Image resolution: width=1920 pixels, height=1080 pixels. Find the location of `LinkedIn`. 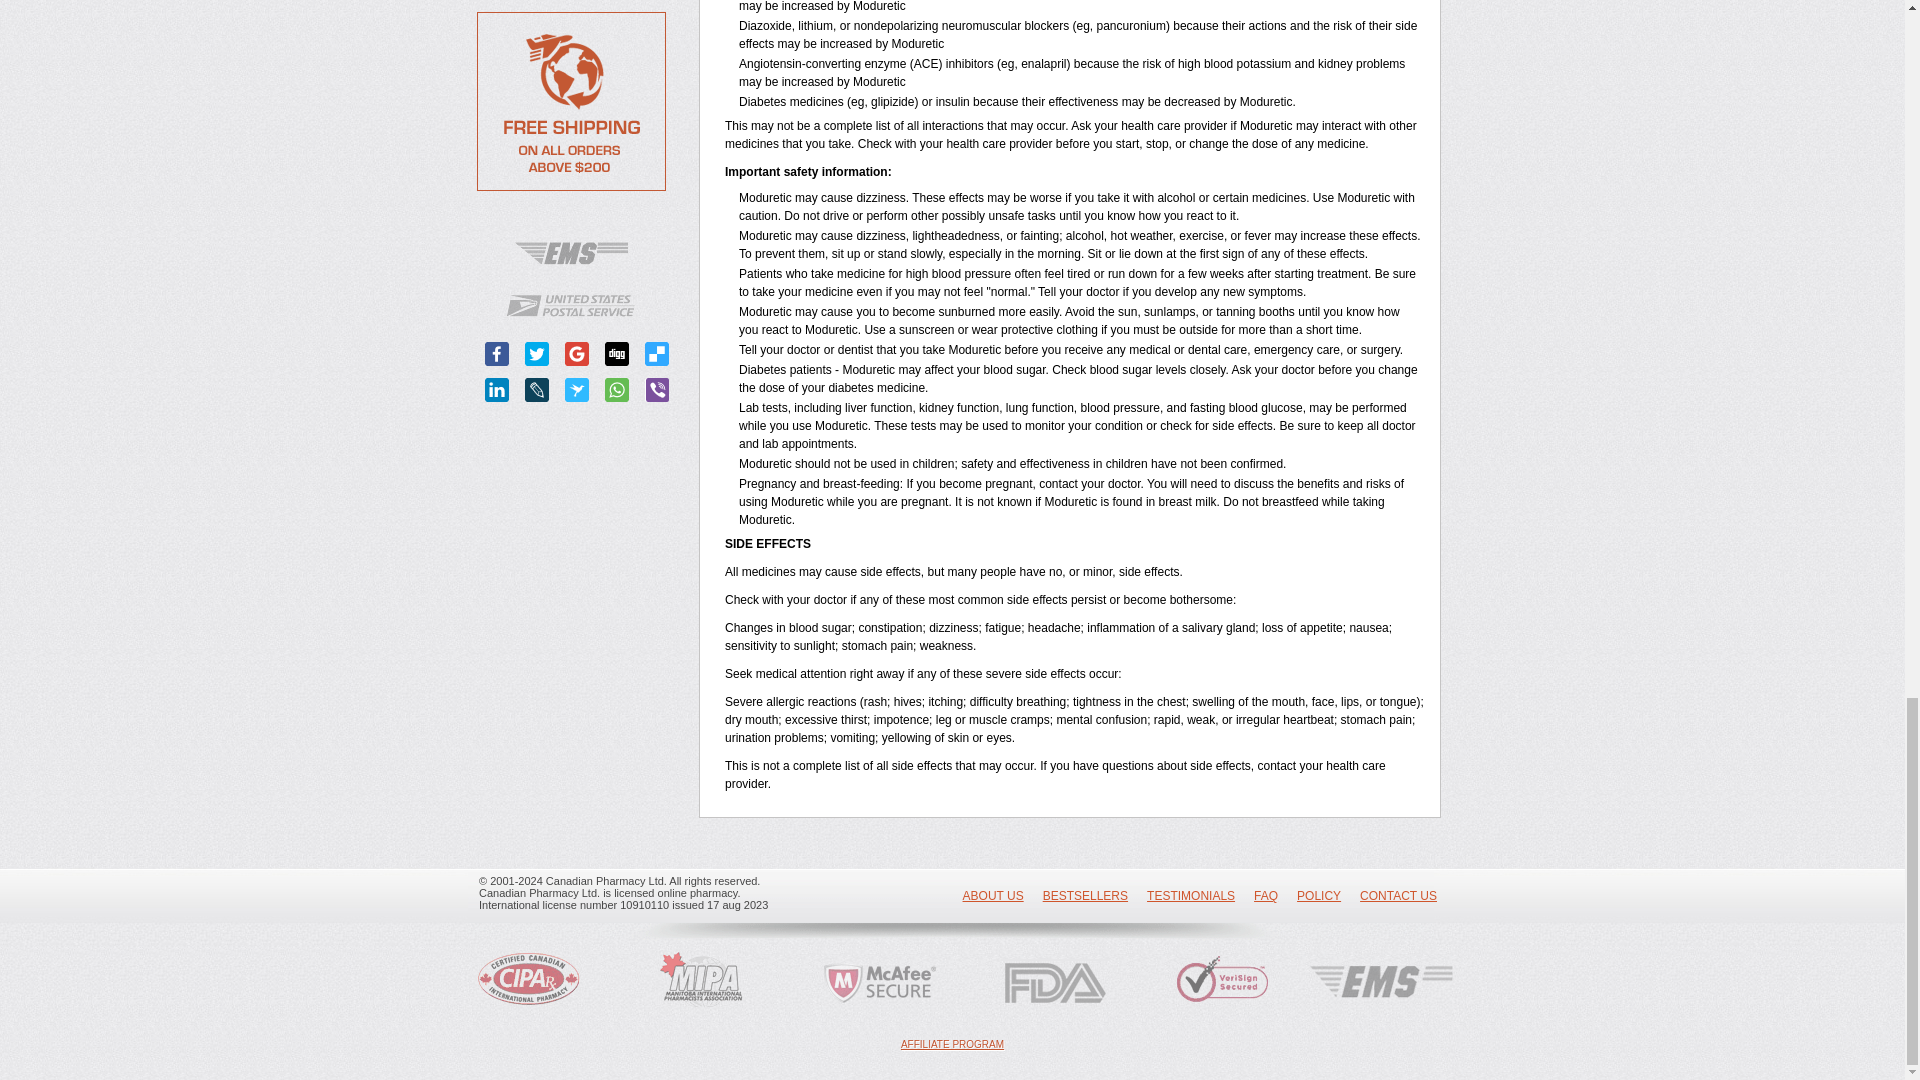

LinkedIn is located at coordinates (496, 390).